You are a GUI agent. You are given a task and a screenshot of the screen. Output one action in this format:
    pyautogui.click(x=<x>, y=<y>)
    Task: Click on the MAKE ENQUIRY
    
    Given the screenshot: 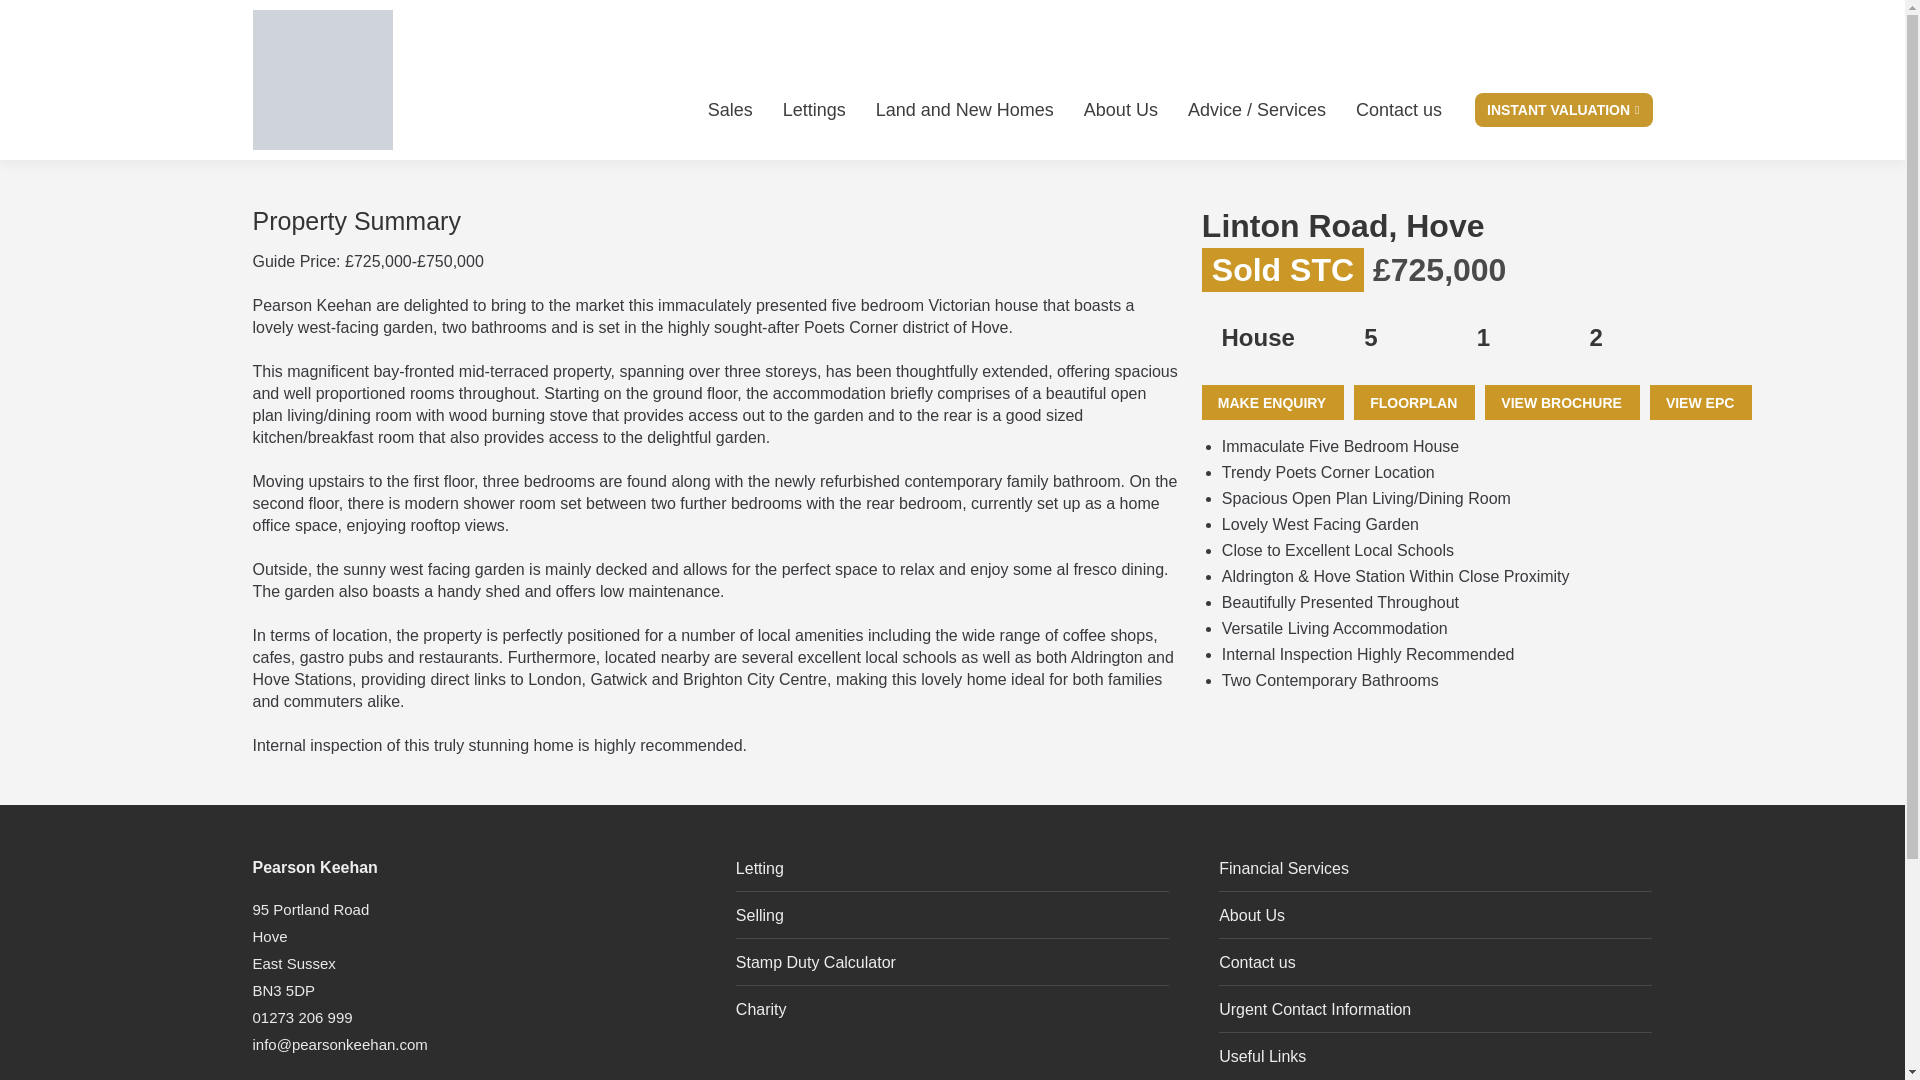 What is the action you would take?
    pyautogui.click(x=1272, y=402)
    